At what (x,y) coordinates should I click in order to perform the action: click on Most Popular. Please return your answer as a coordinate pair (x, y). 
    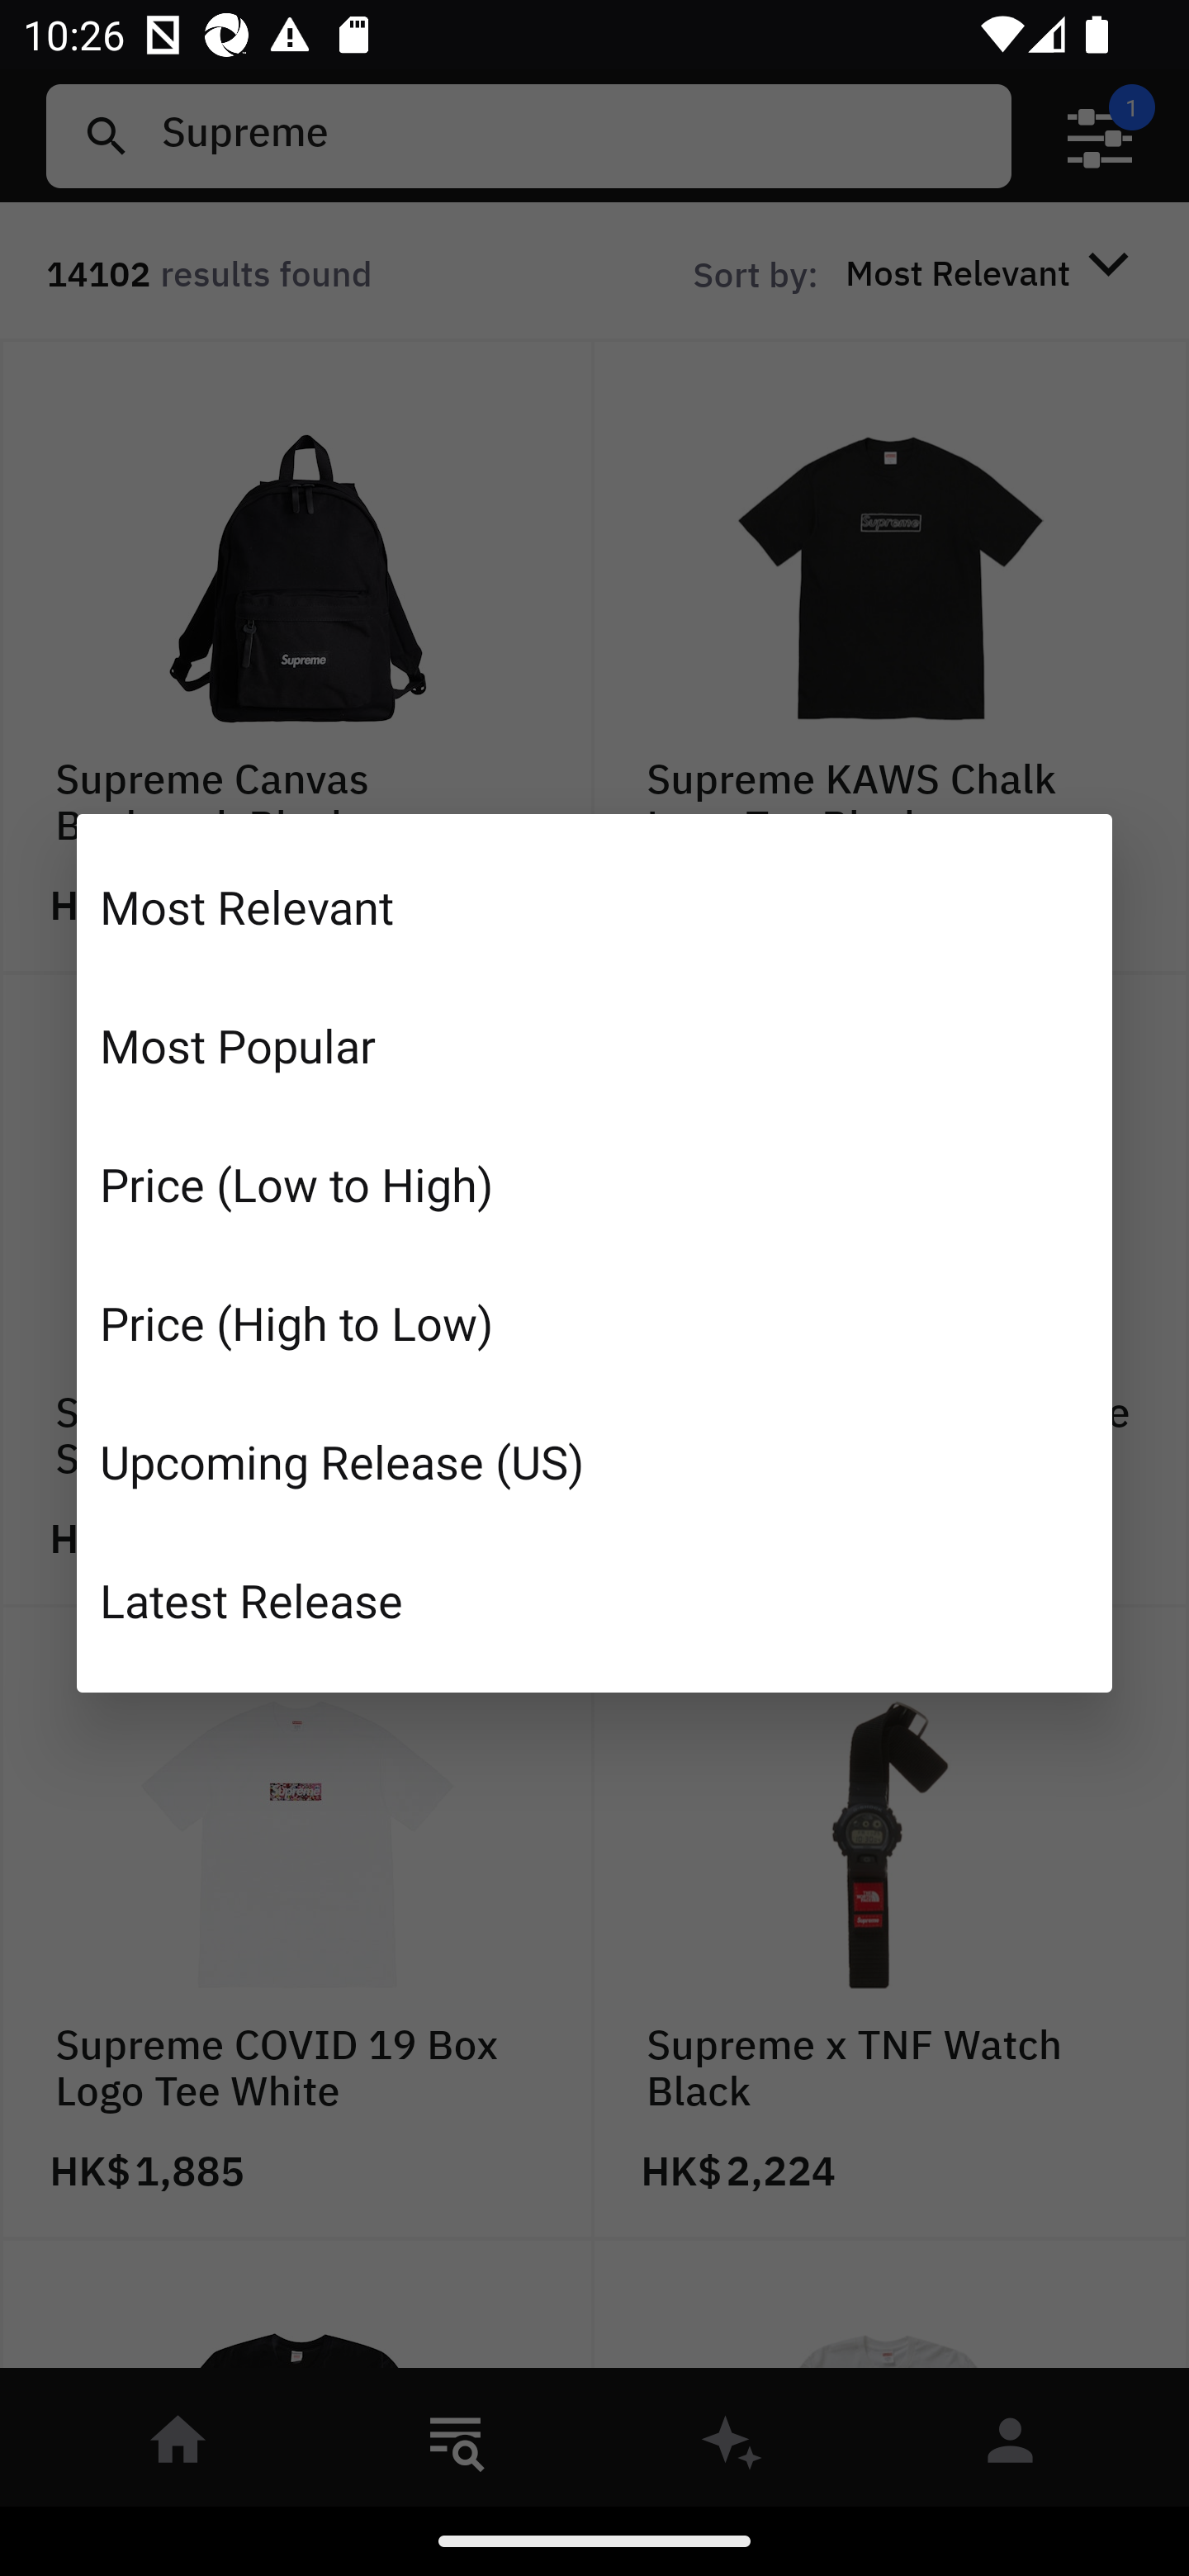
    Looking at the image, I should click on (594, 1045).